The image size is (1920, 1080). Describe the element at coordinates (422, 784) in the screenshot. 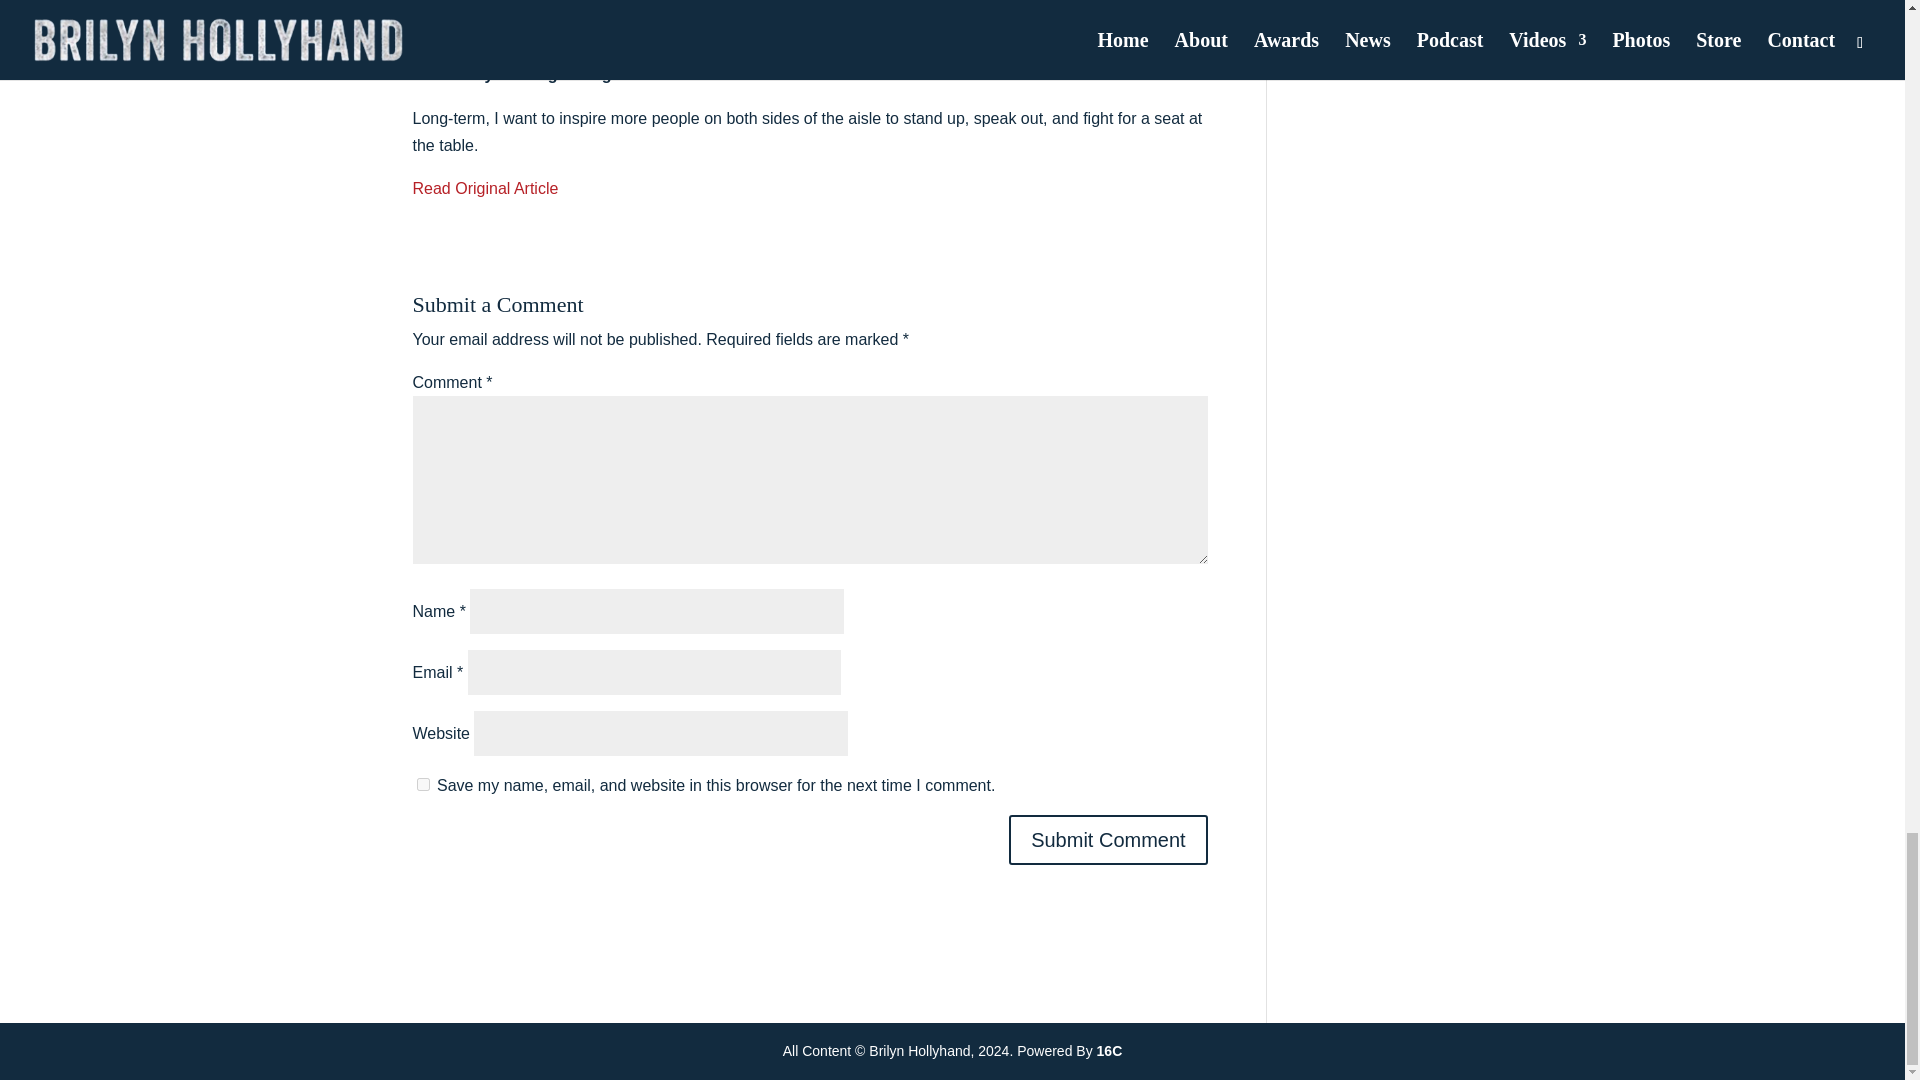

I see `yes` at that location.